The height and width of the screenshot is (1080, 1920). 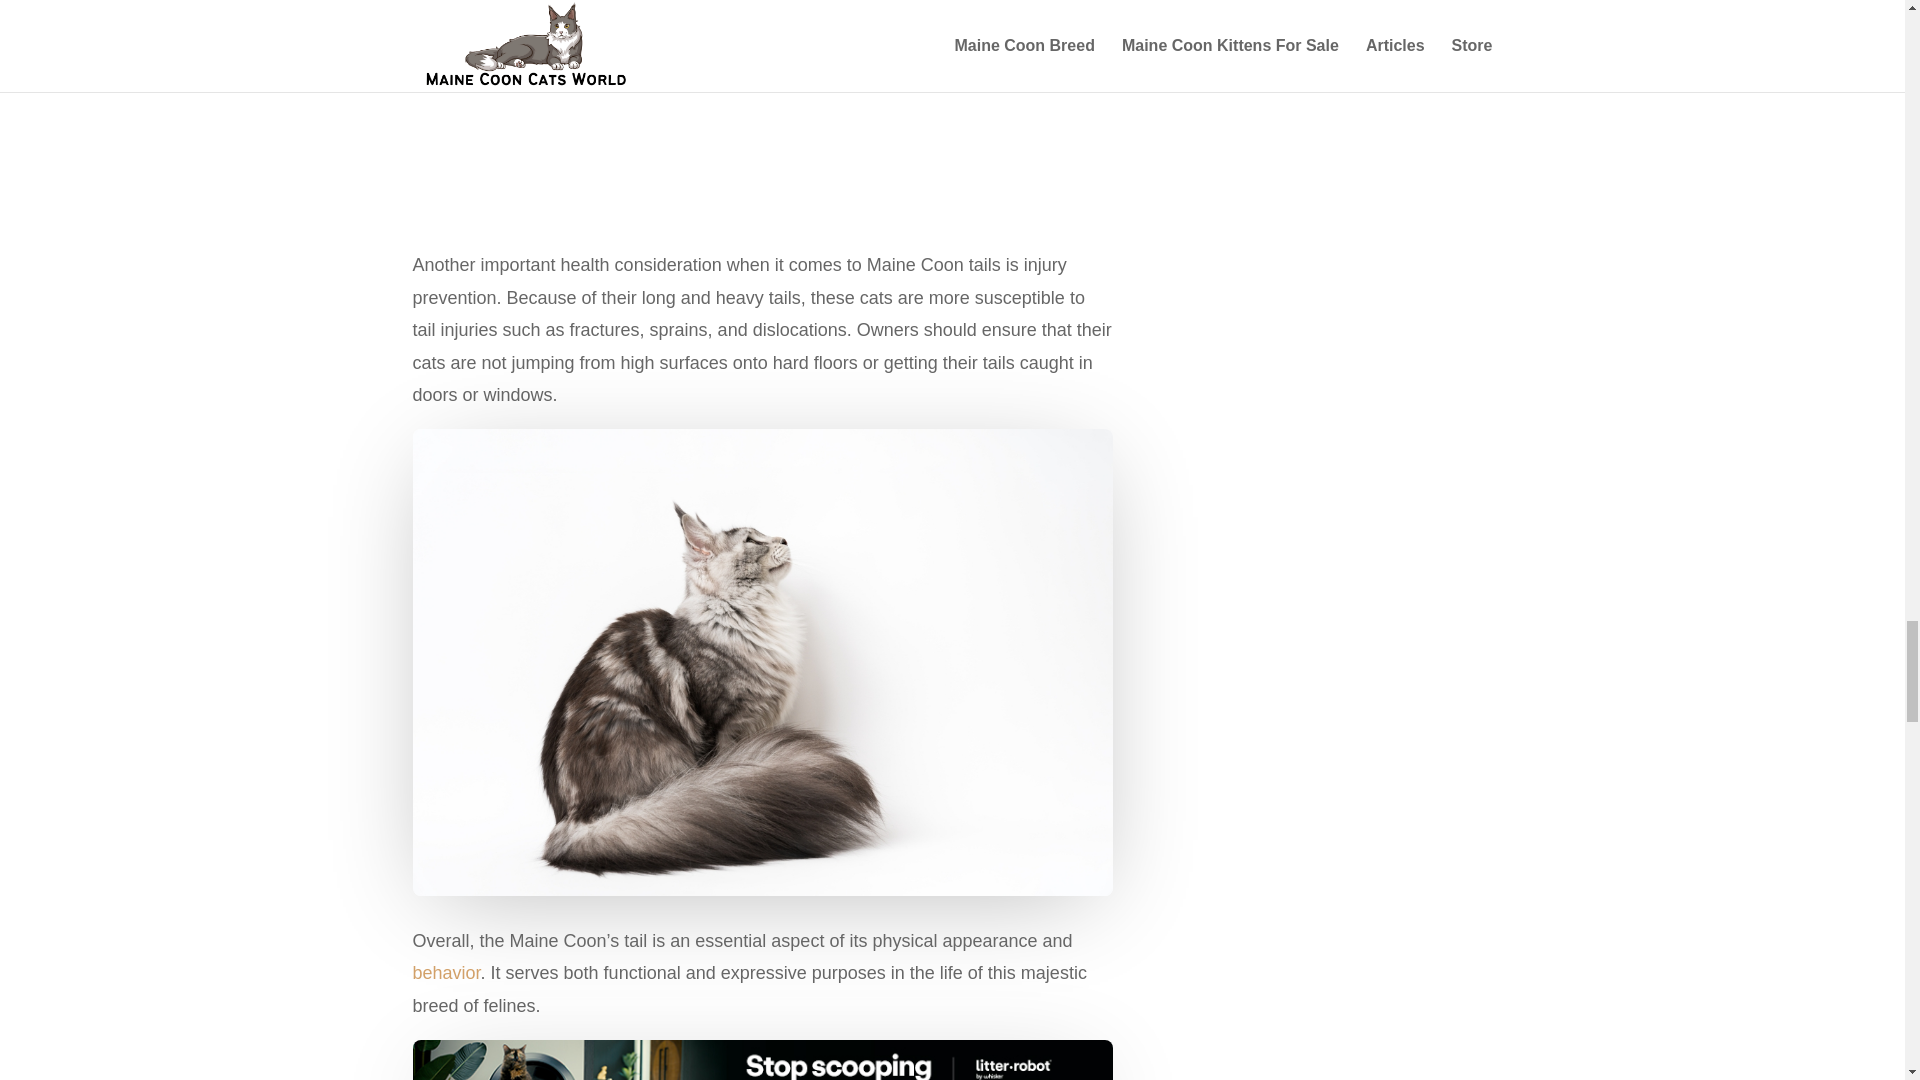 What do you see at coordinates (446, 972) in the screenshot?
I see `behavior` at bounding box center [446, 972].